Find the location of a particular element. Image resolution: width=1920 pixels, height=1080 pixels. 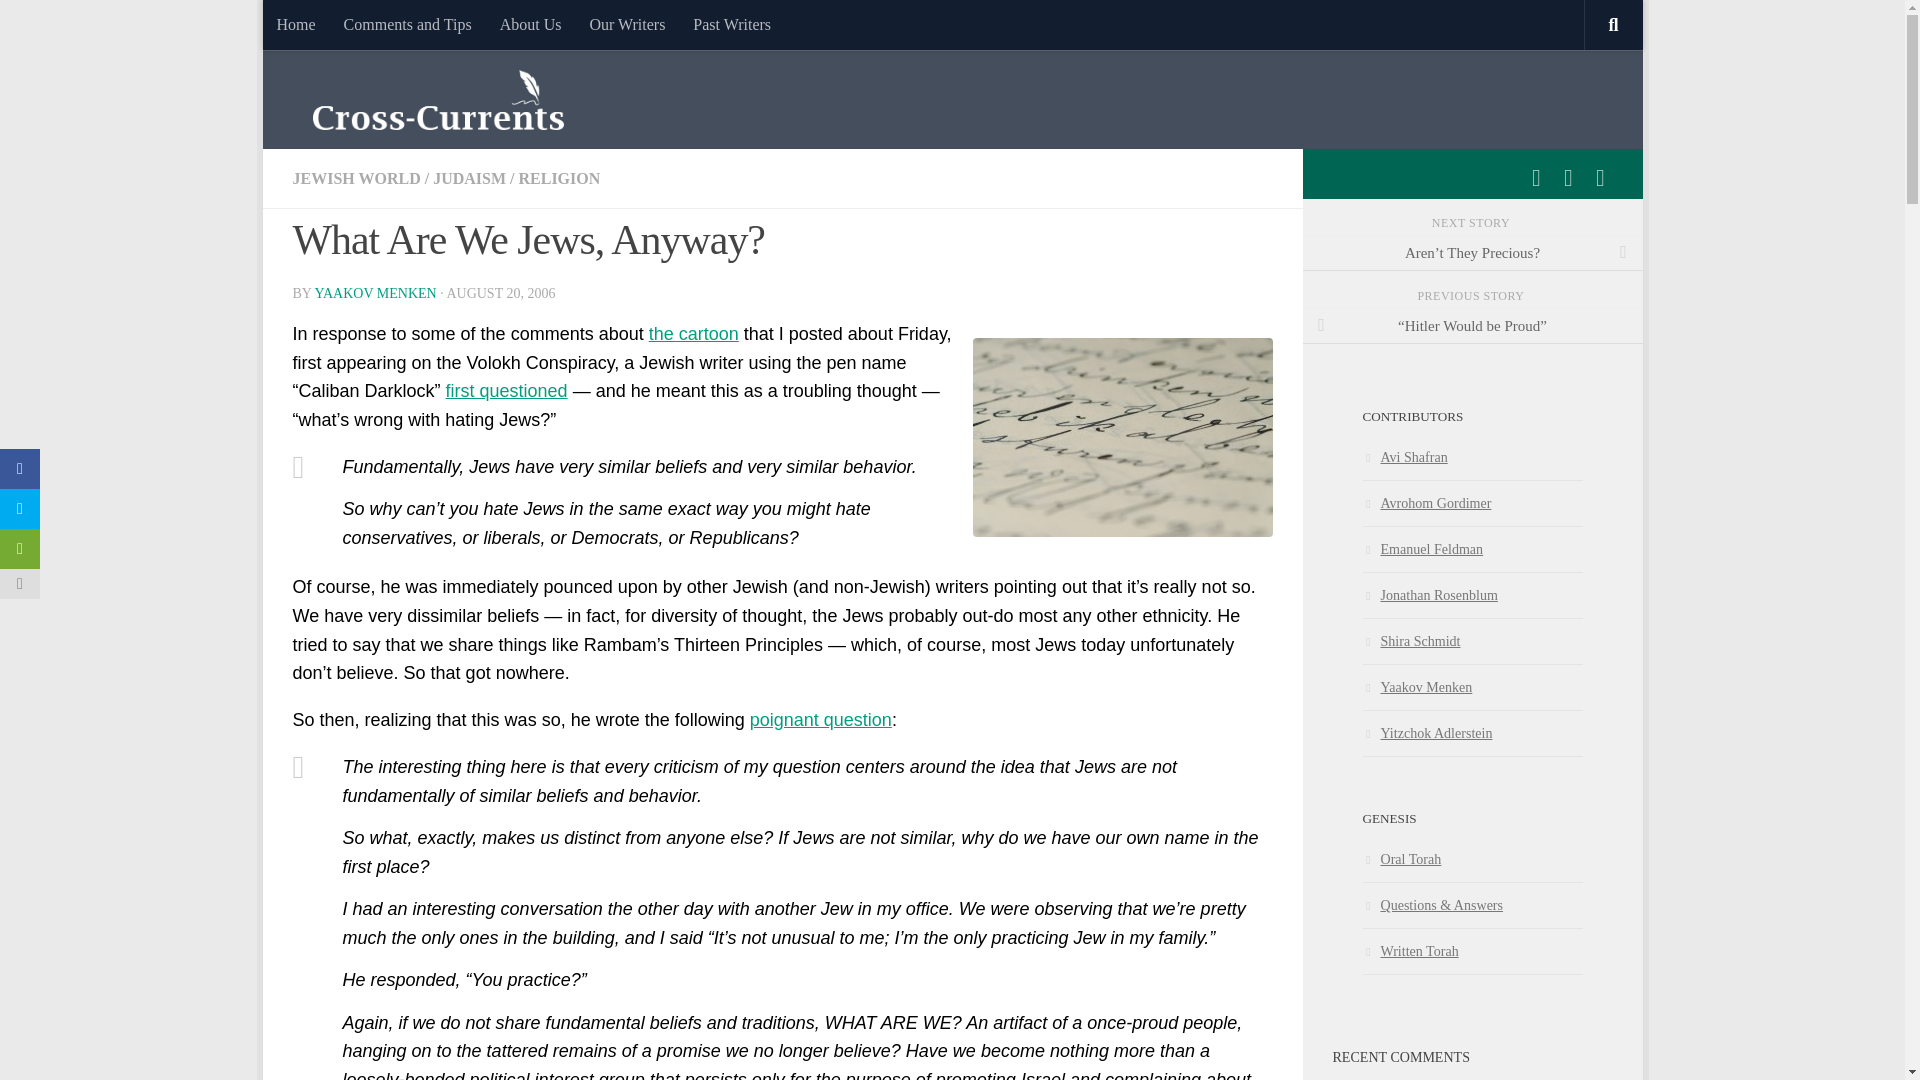

Comments and Tips is located at coordinates (408, 24).